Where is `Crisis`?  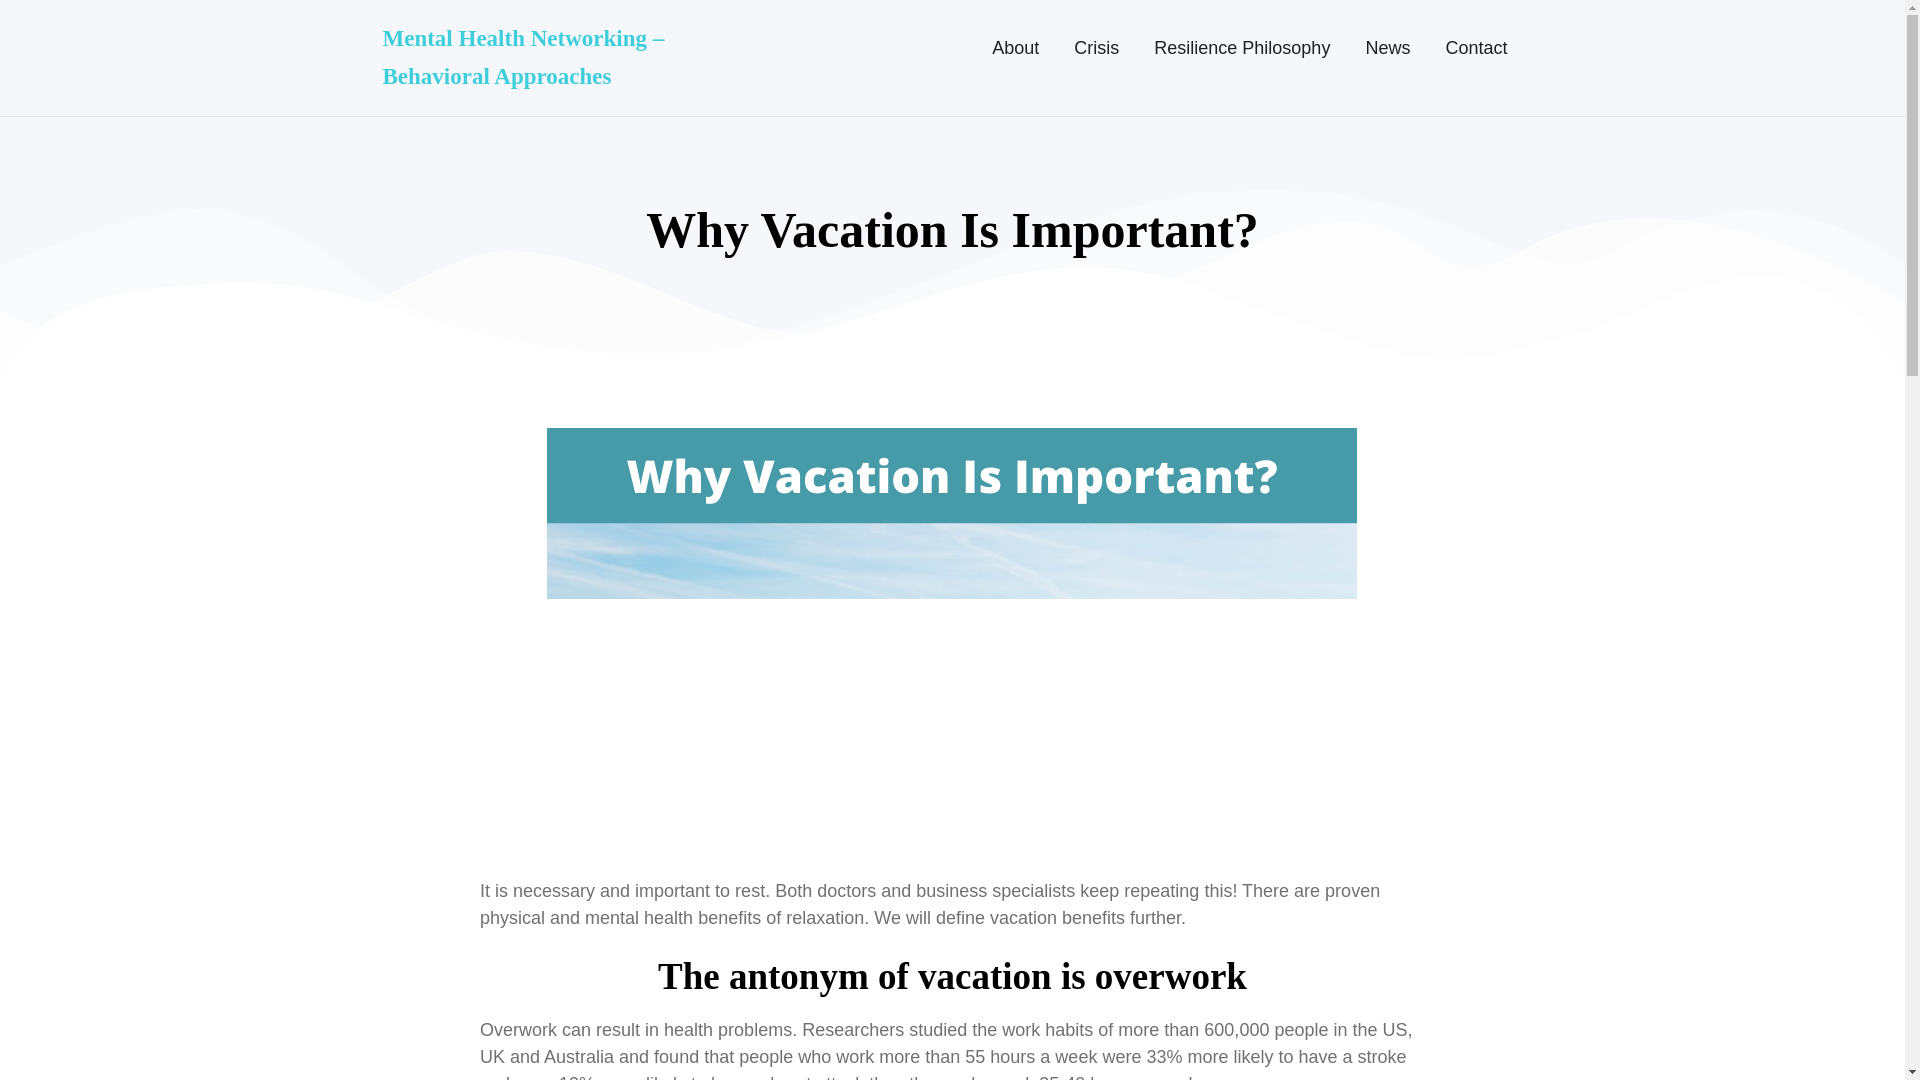
Crisis is located at coordinates (1096, 48).